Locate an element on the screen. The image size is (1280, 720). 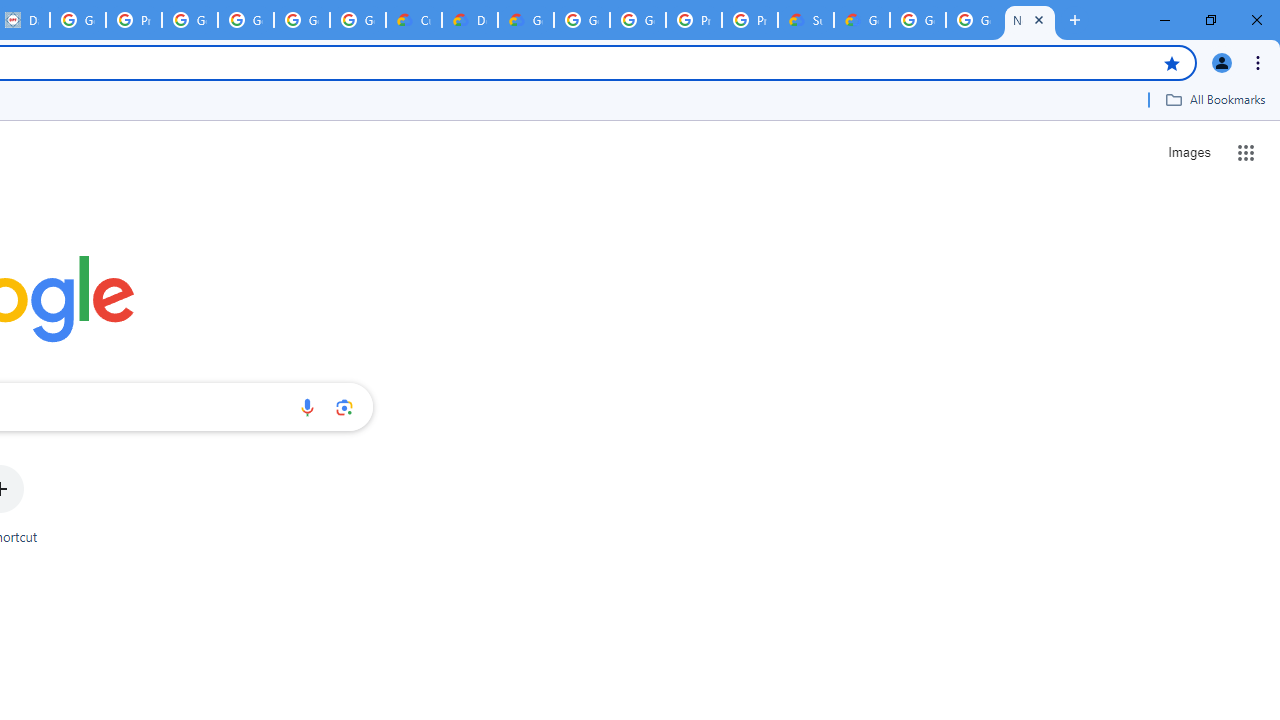
Google Workspace - Specific Terms is located at coordinates (302, 20).